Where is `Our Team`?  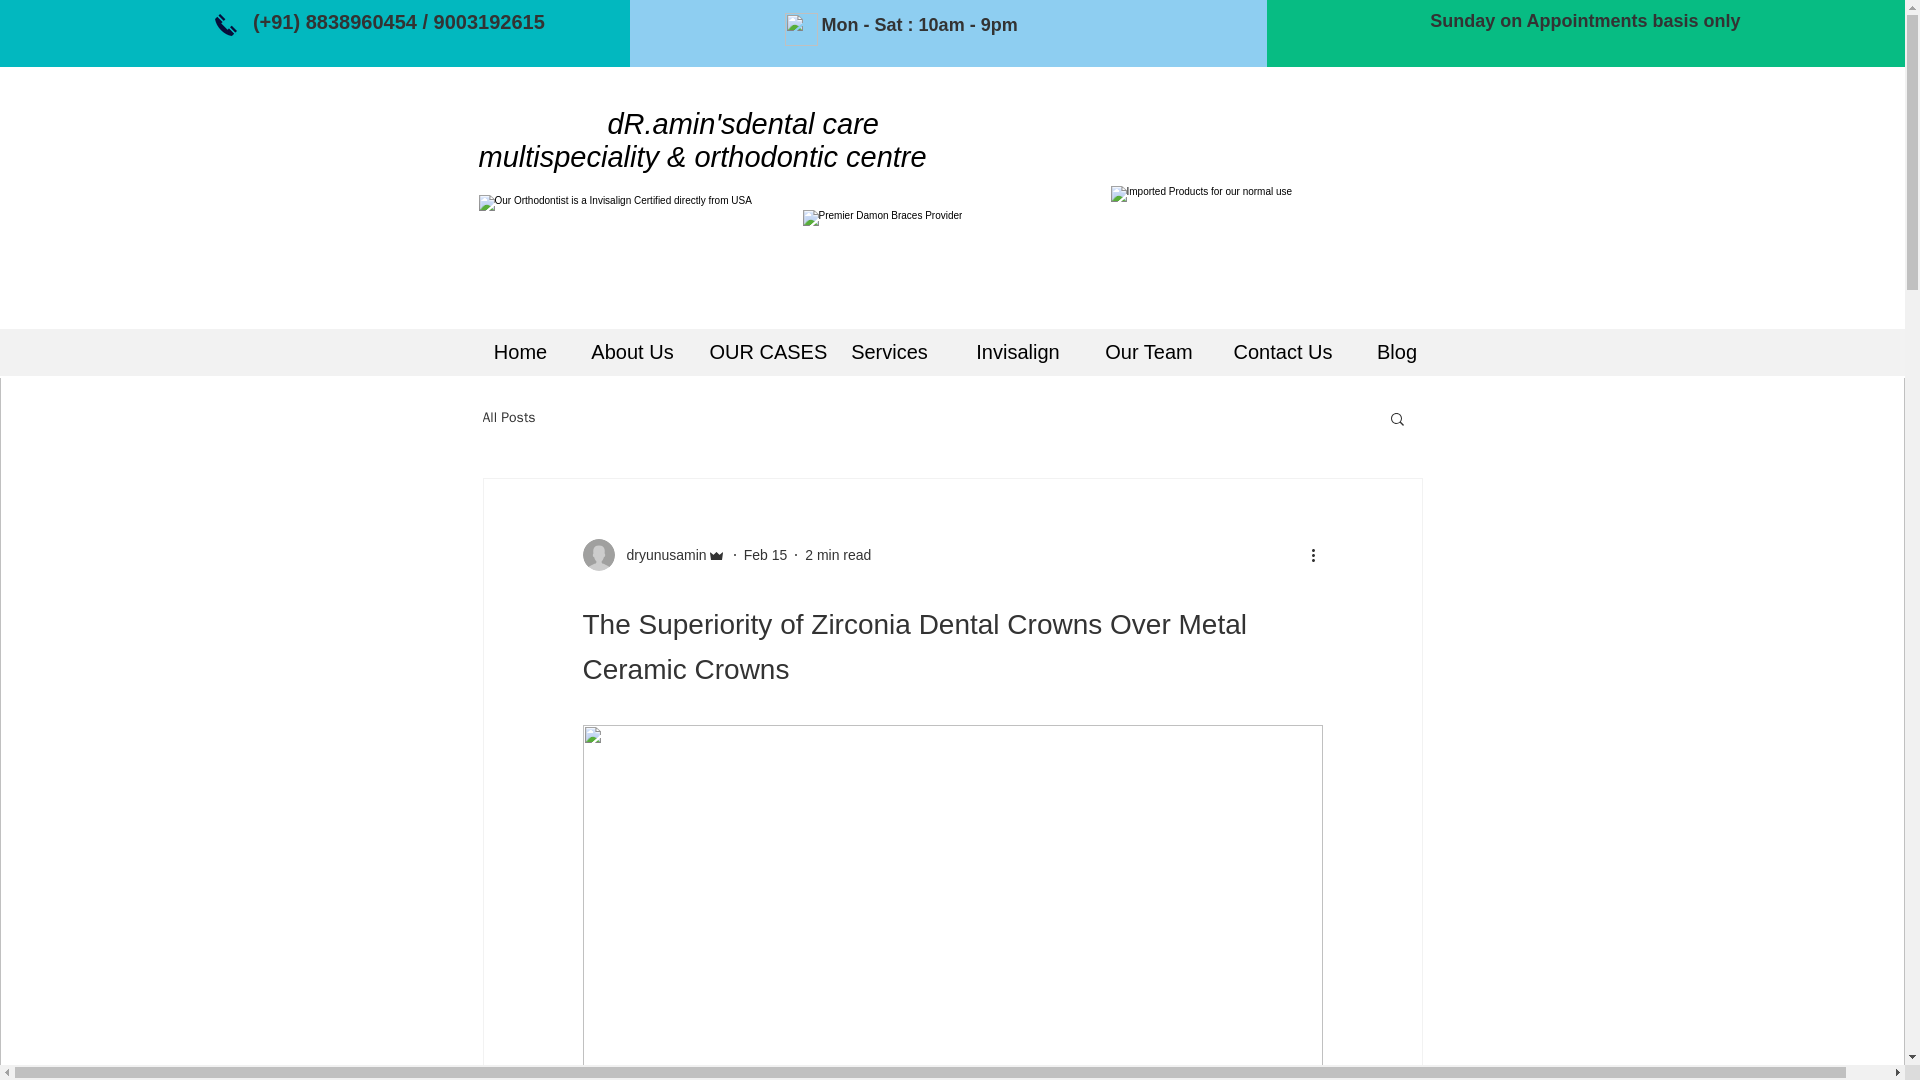 Our Team is located at coordinates (1148, 352).